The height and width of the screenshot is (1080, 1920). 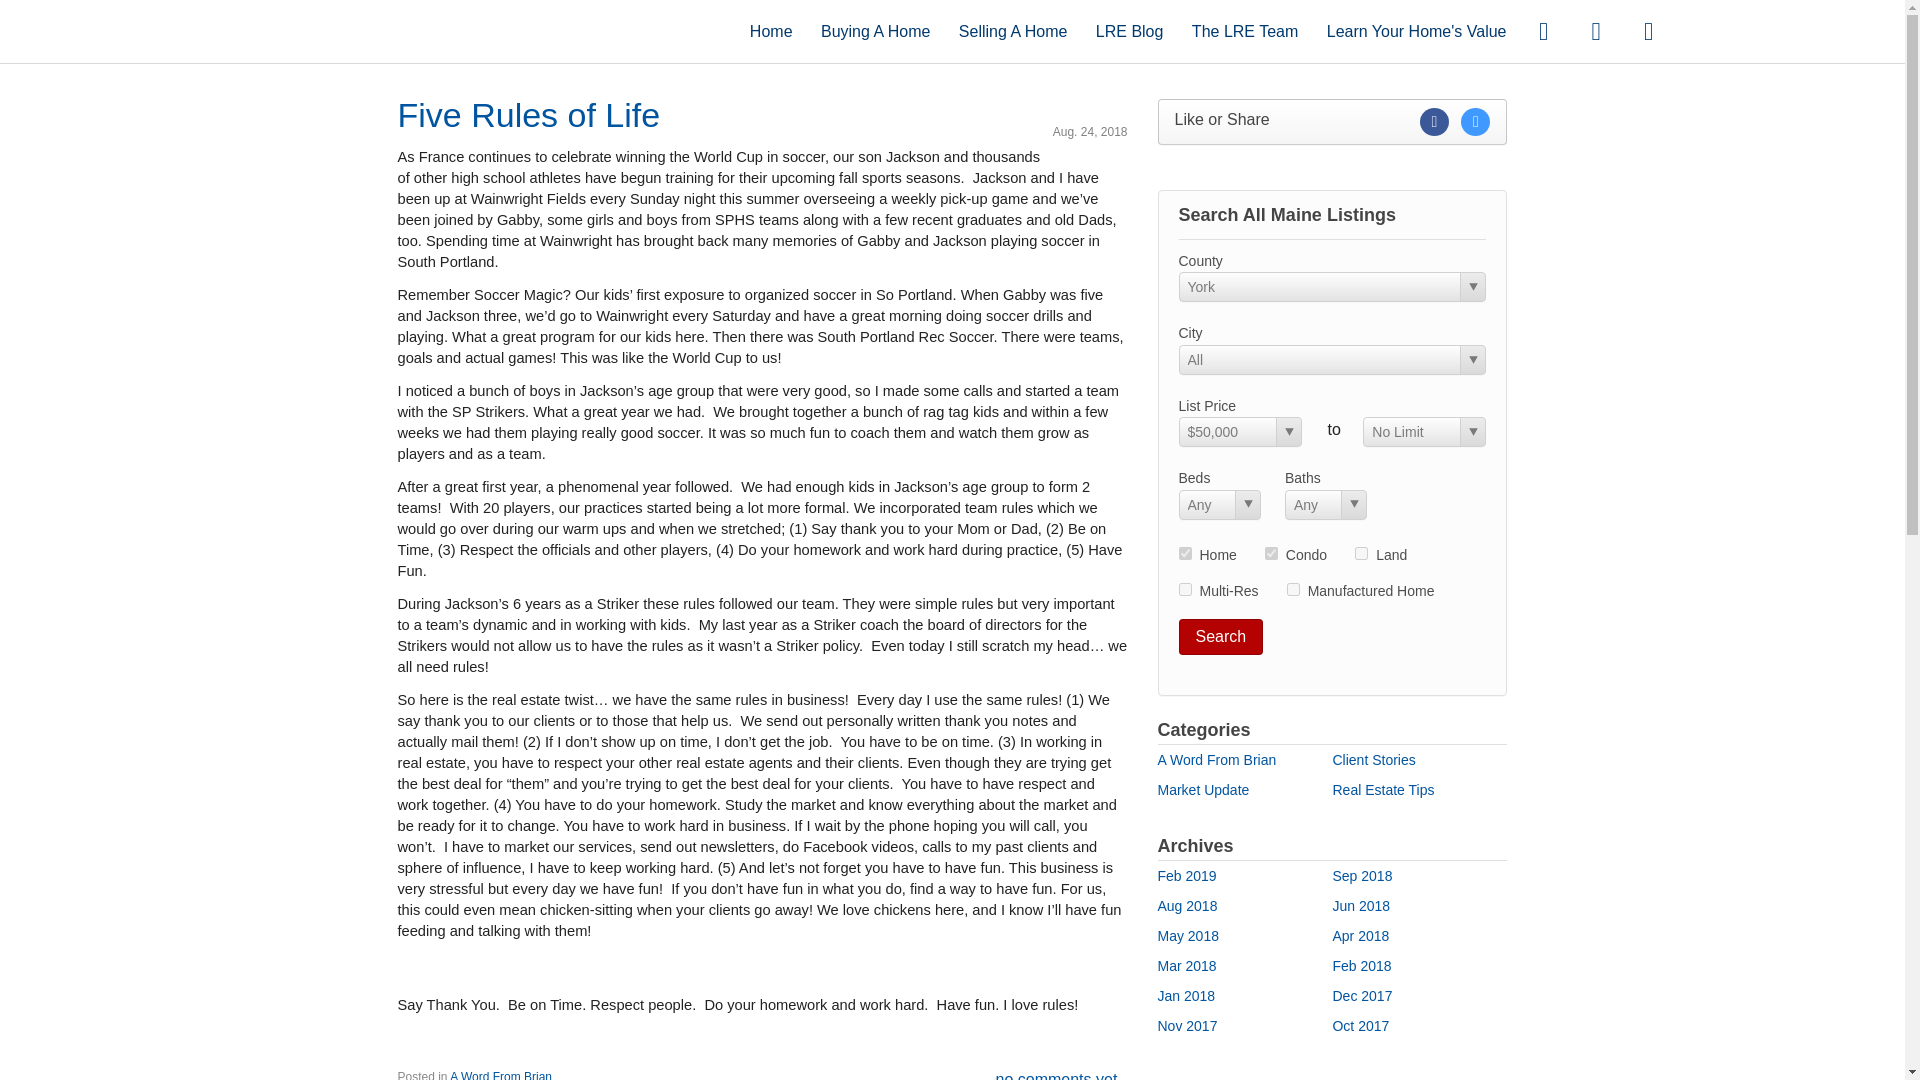 I want to click on Sep 2018, so click(x=1362, y=876).